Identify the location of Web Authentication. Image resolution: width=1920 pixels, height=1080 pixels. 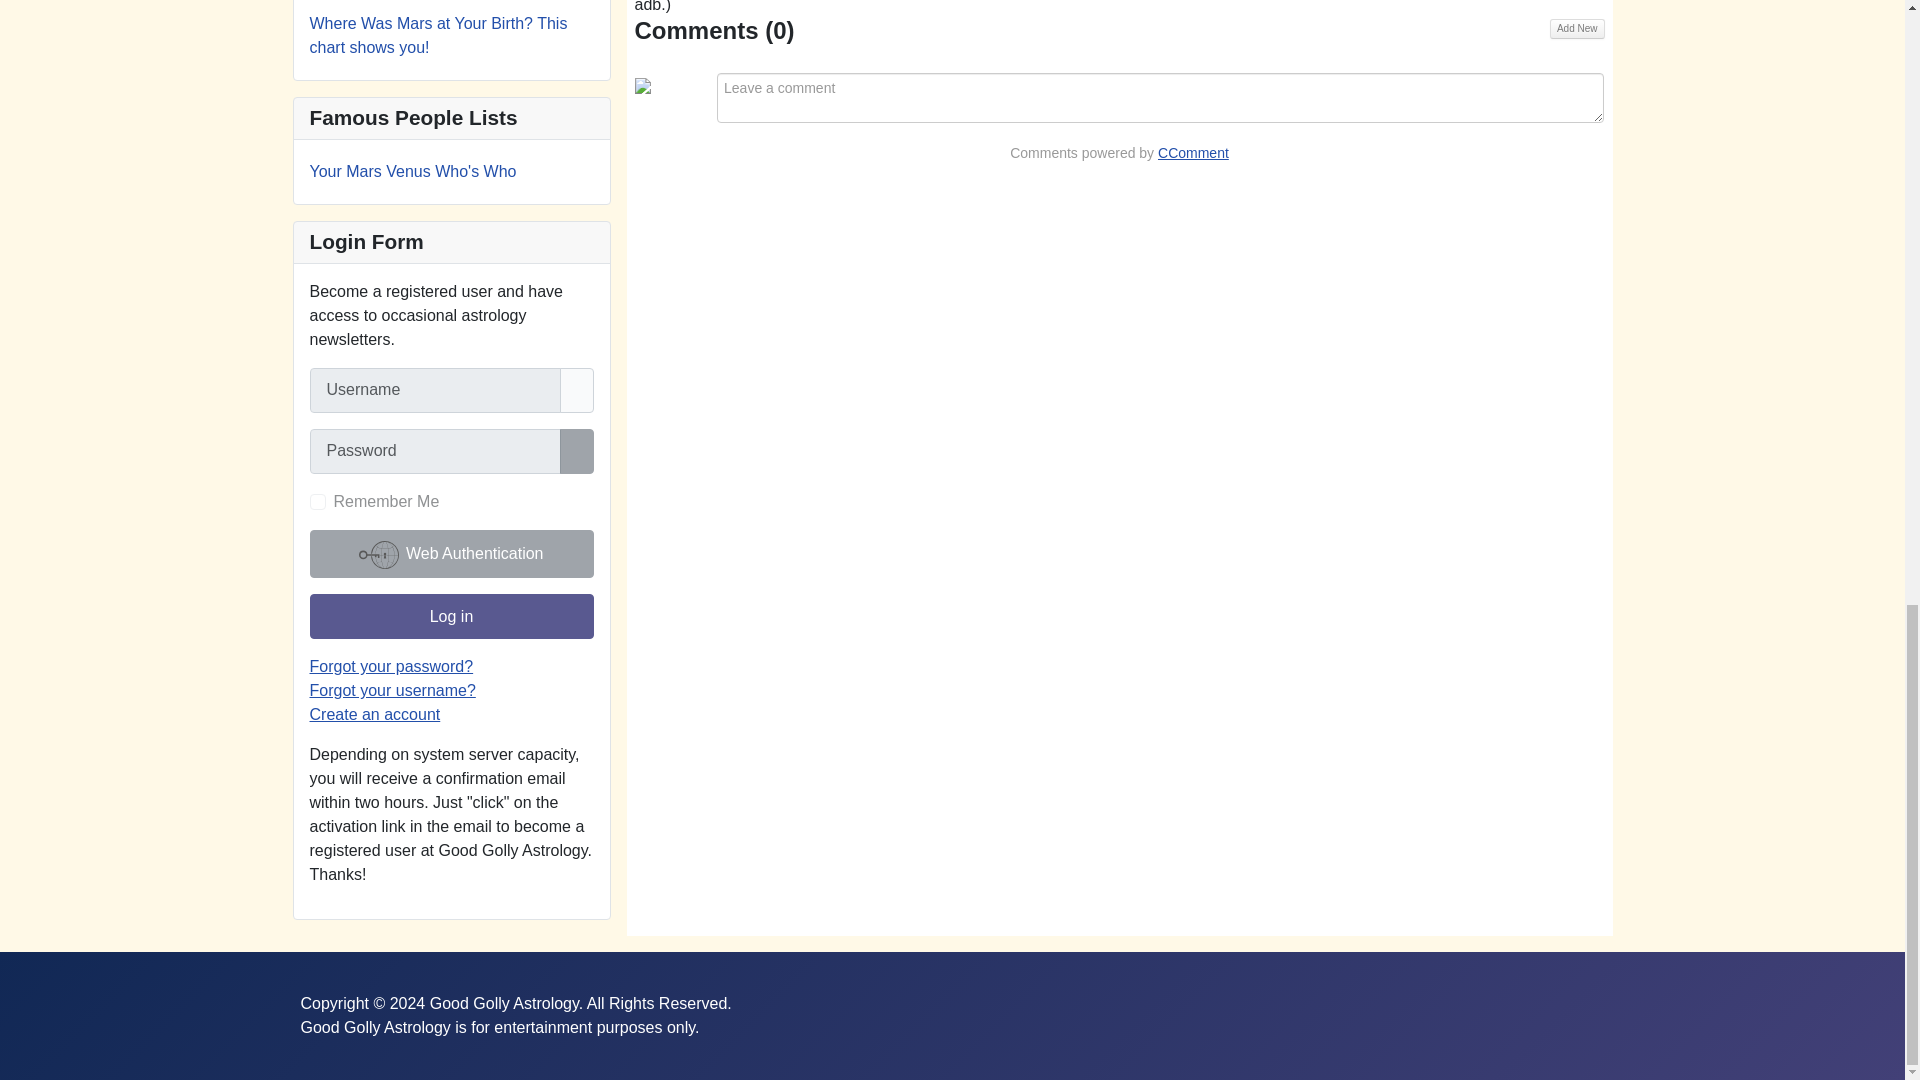
(451, 554).